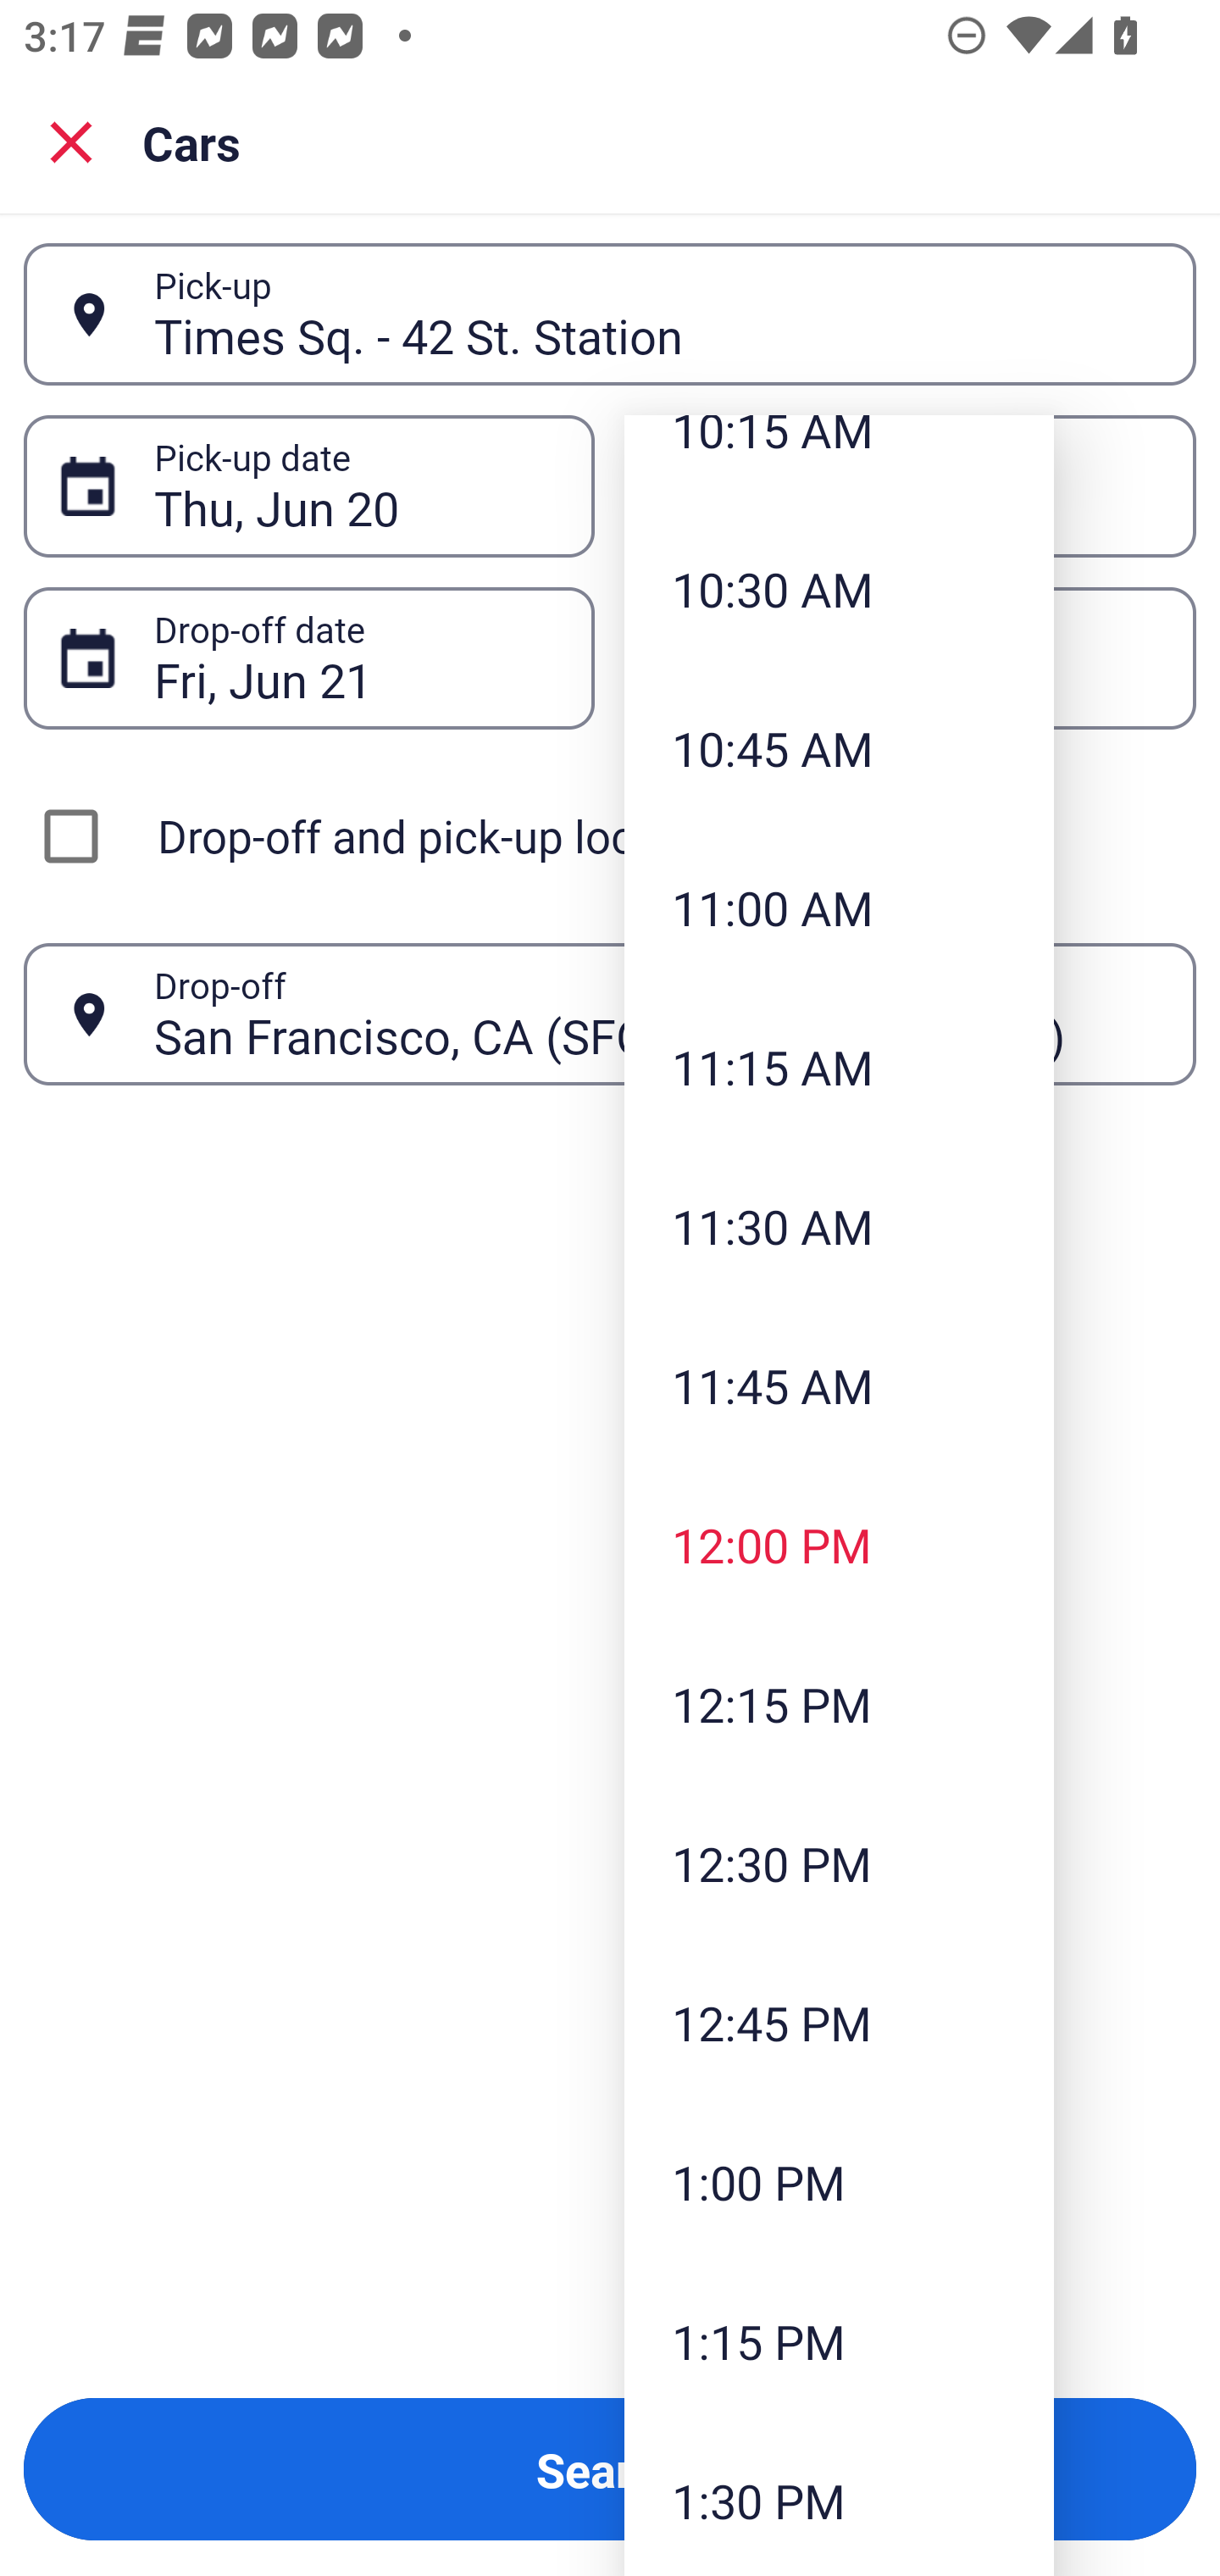 The width and height of the screenshot is (1220, 2576). Describe the element at coordinates (839, 907) in the screenshot. I see `11:00 AM` at that location.